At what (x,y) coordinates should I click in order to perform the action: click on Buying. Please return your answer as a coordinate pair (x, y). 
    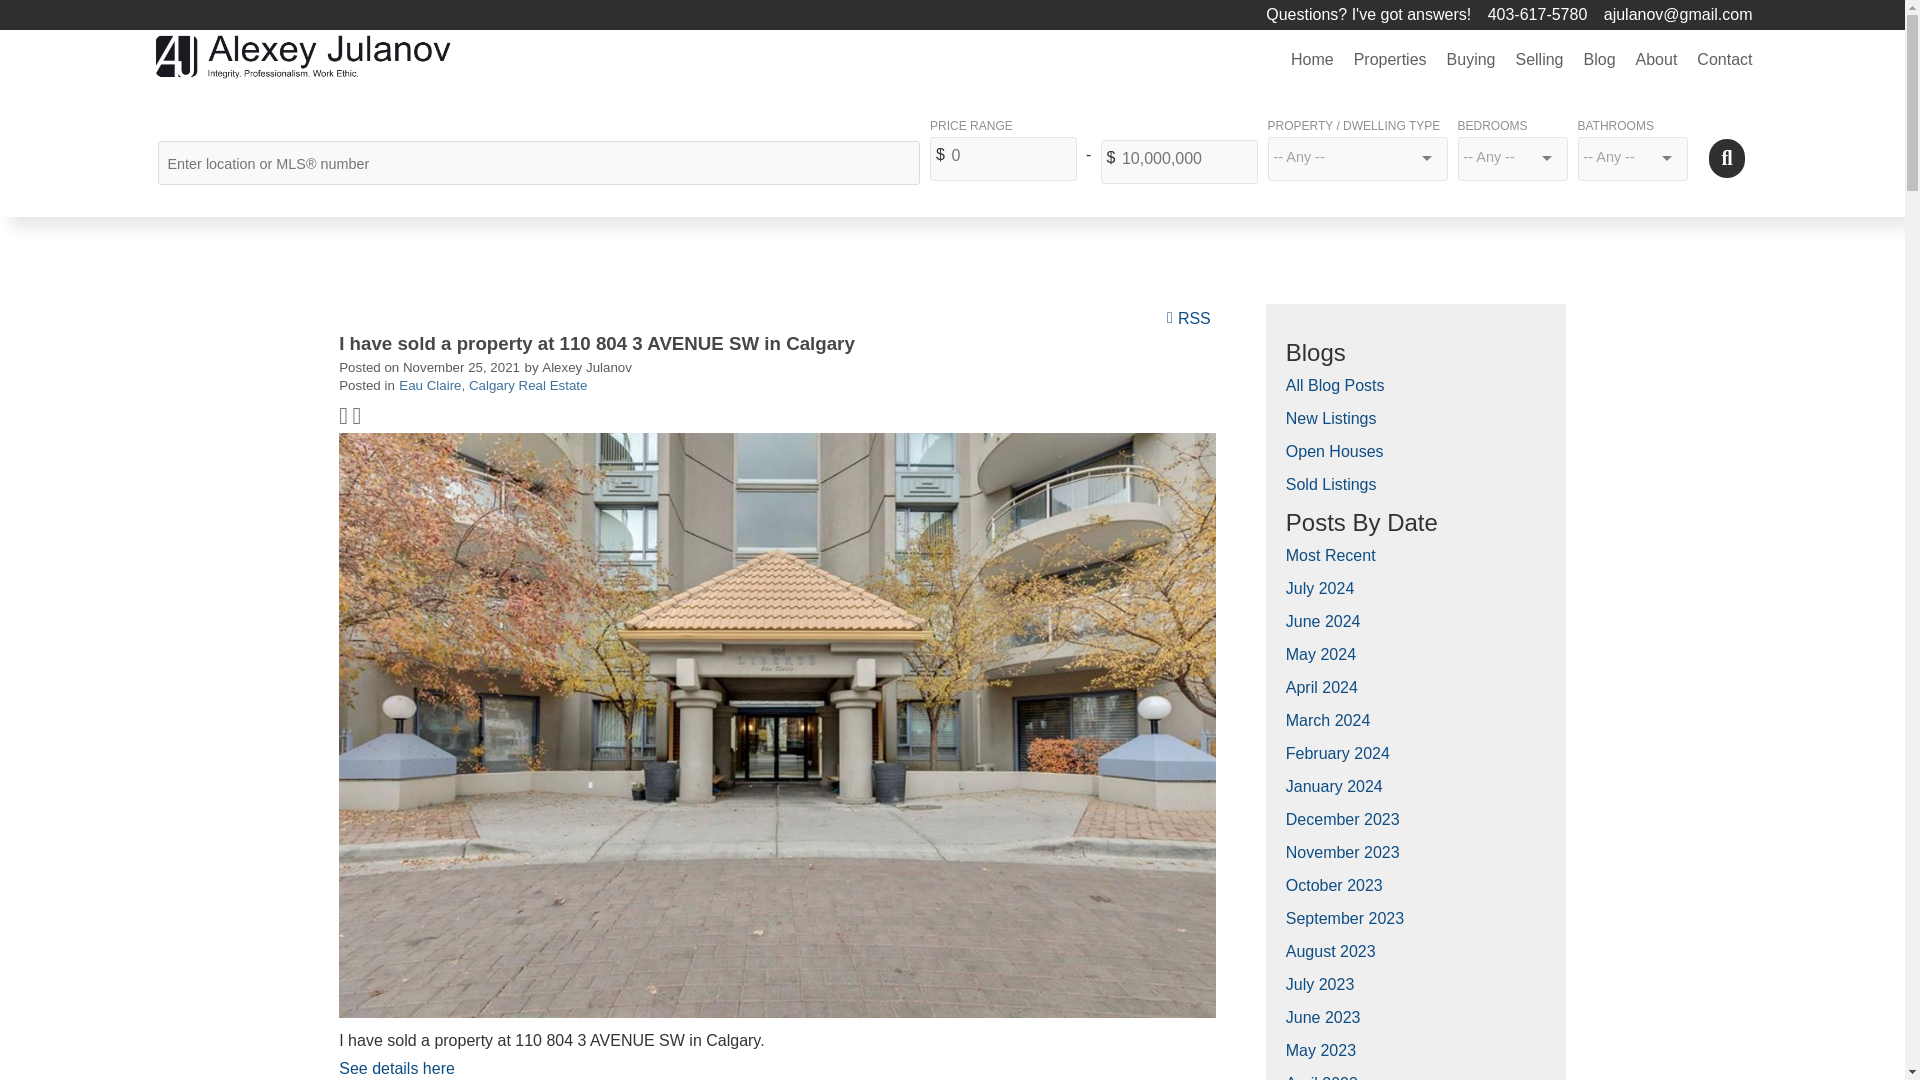
    Looking at the image, I should click on (1470, 60).